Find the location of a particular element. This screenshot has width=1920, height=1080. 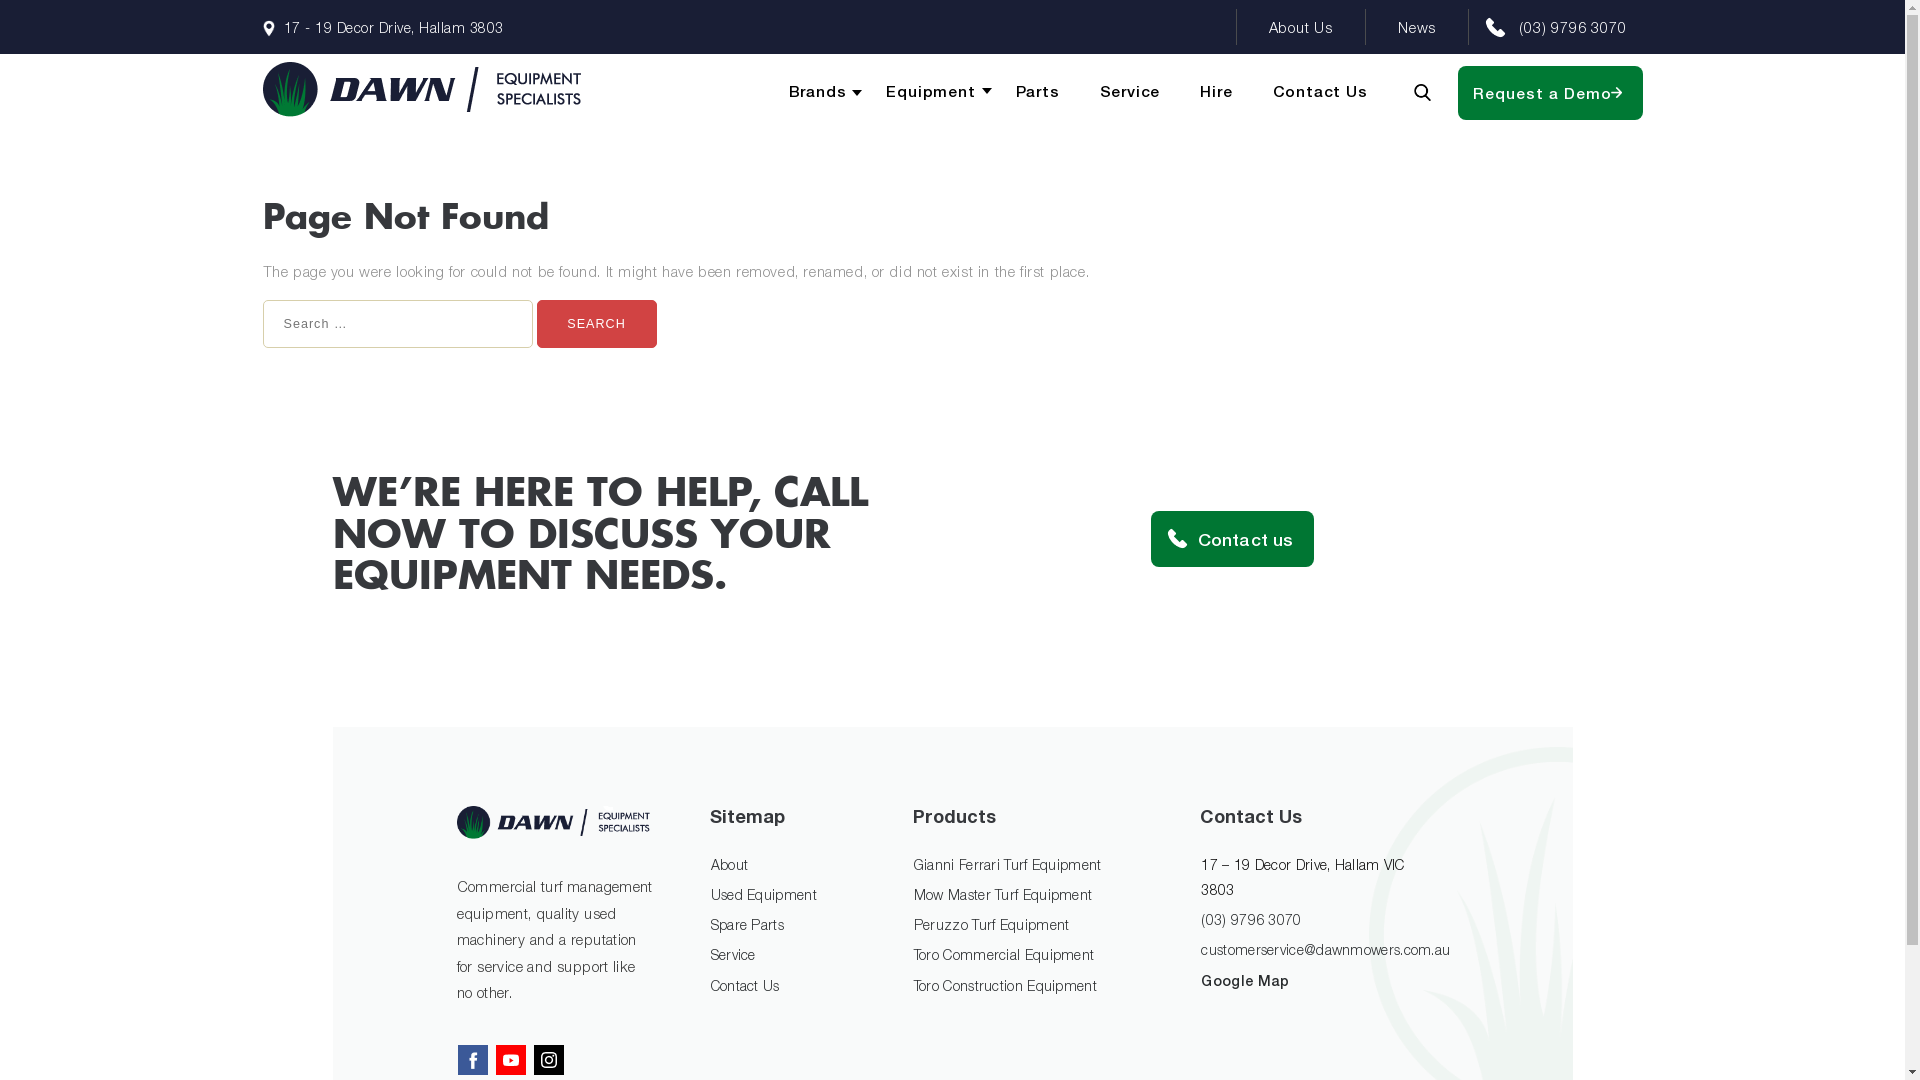

Used Equipment is located at coordinates (764, 894).